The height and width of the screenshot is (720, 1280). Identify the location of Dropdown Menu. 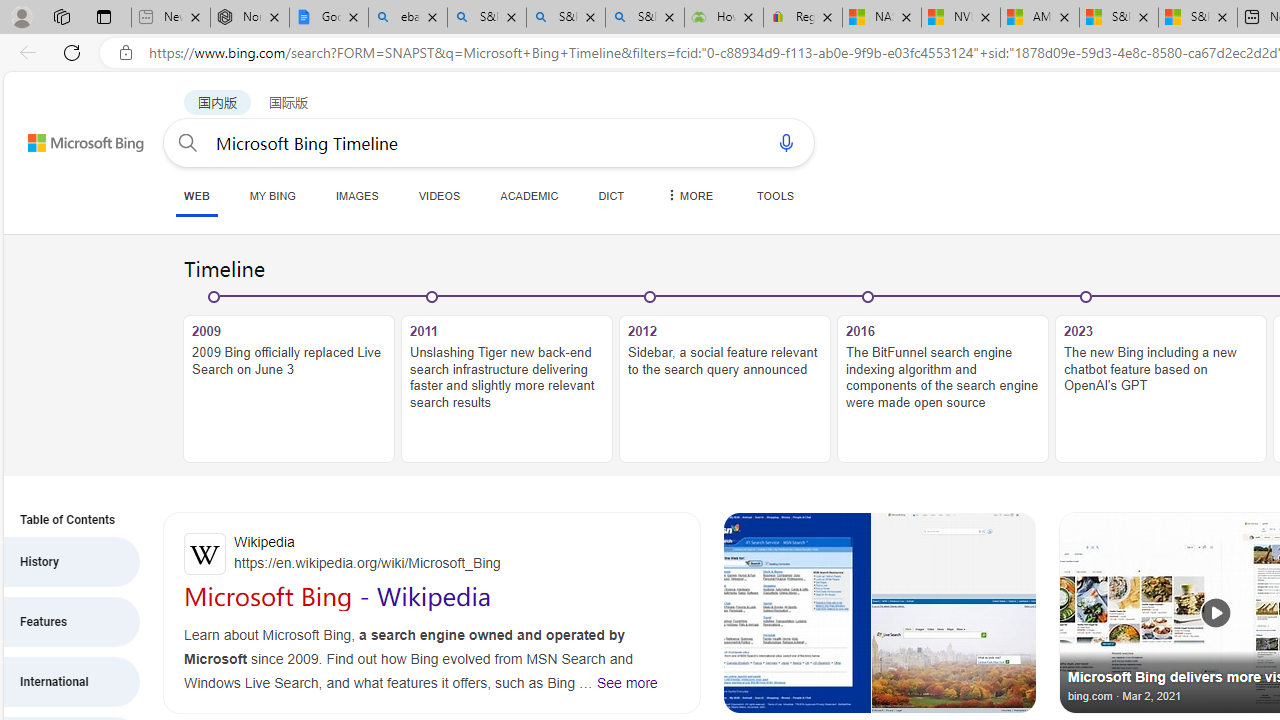
(688, 195).